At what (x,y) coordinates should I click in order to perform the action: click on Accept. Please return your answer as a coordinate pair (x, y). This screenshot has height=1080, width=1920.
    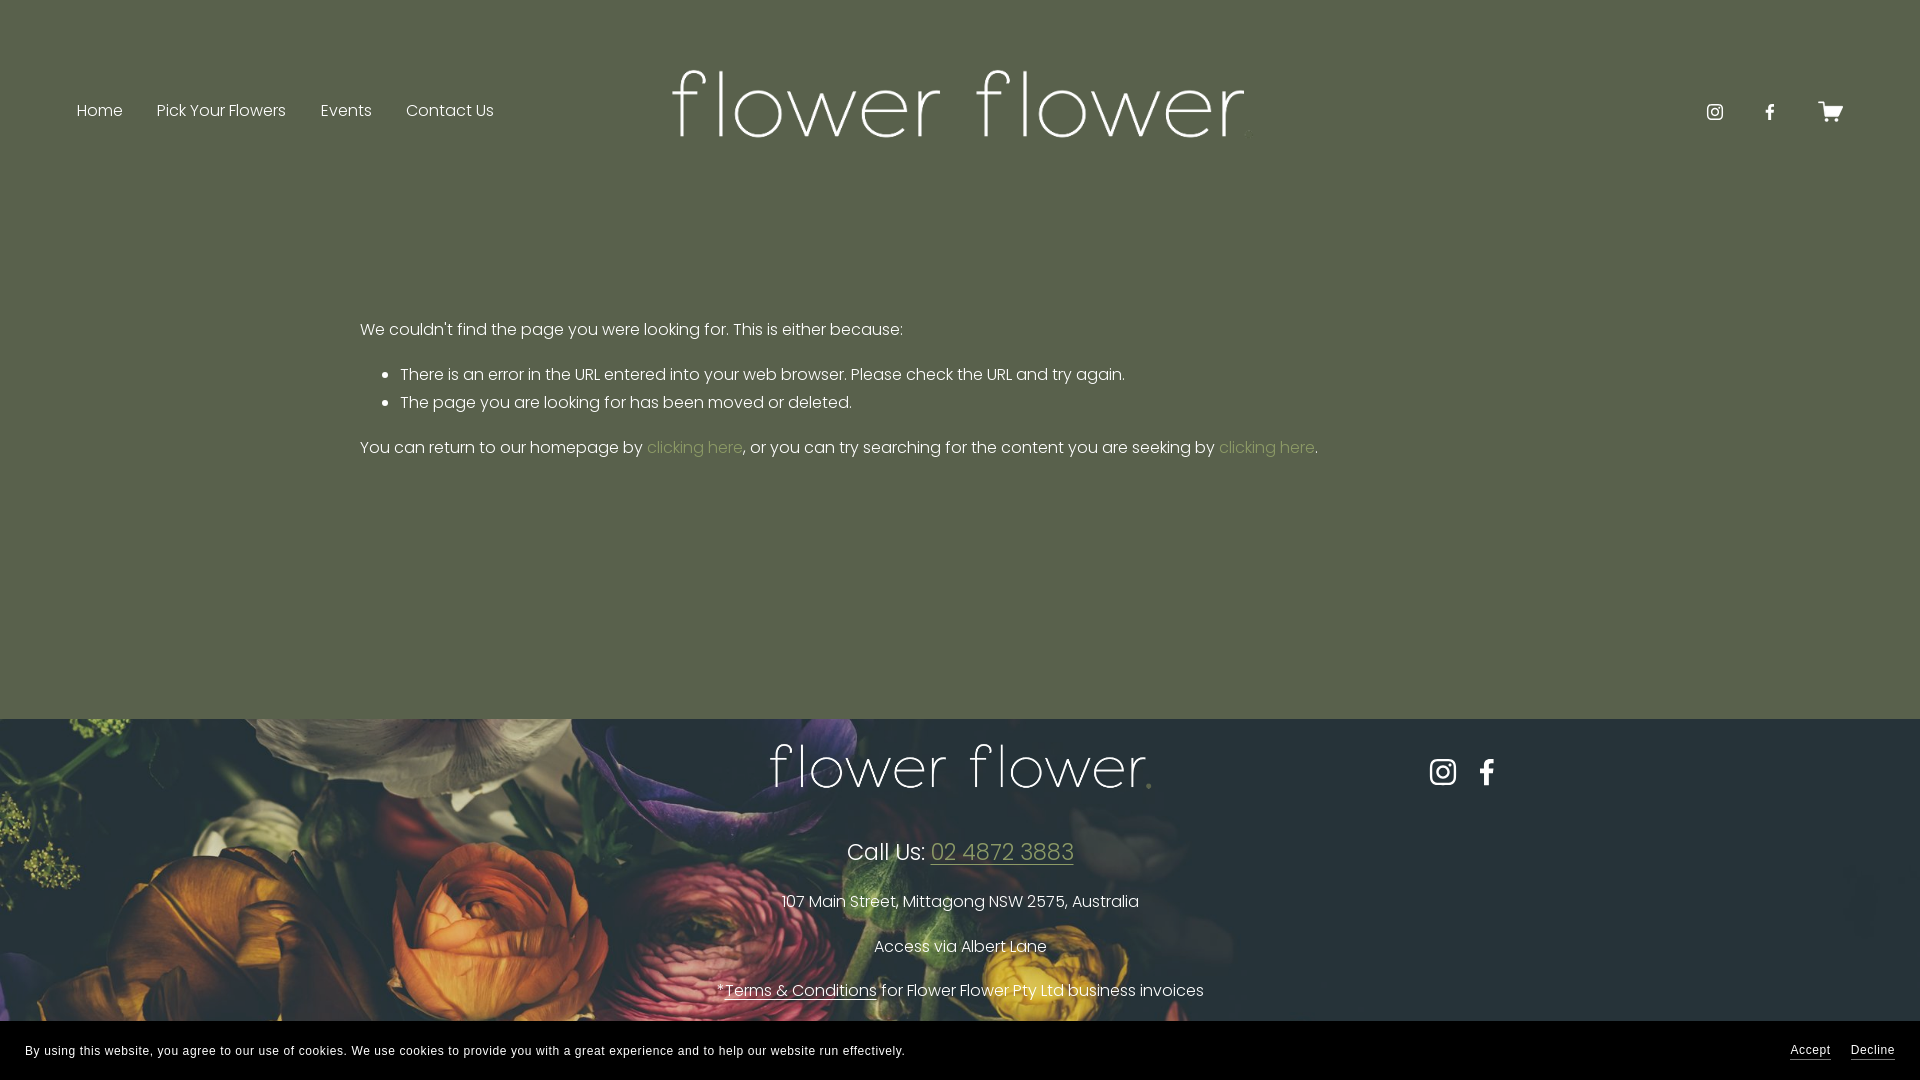
    Looking at the image, I should click on (1810, 1050).